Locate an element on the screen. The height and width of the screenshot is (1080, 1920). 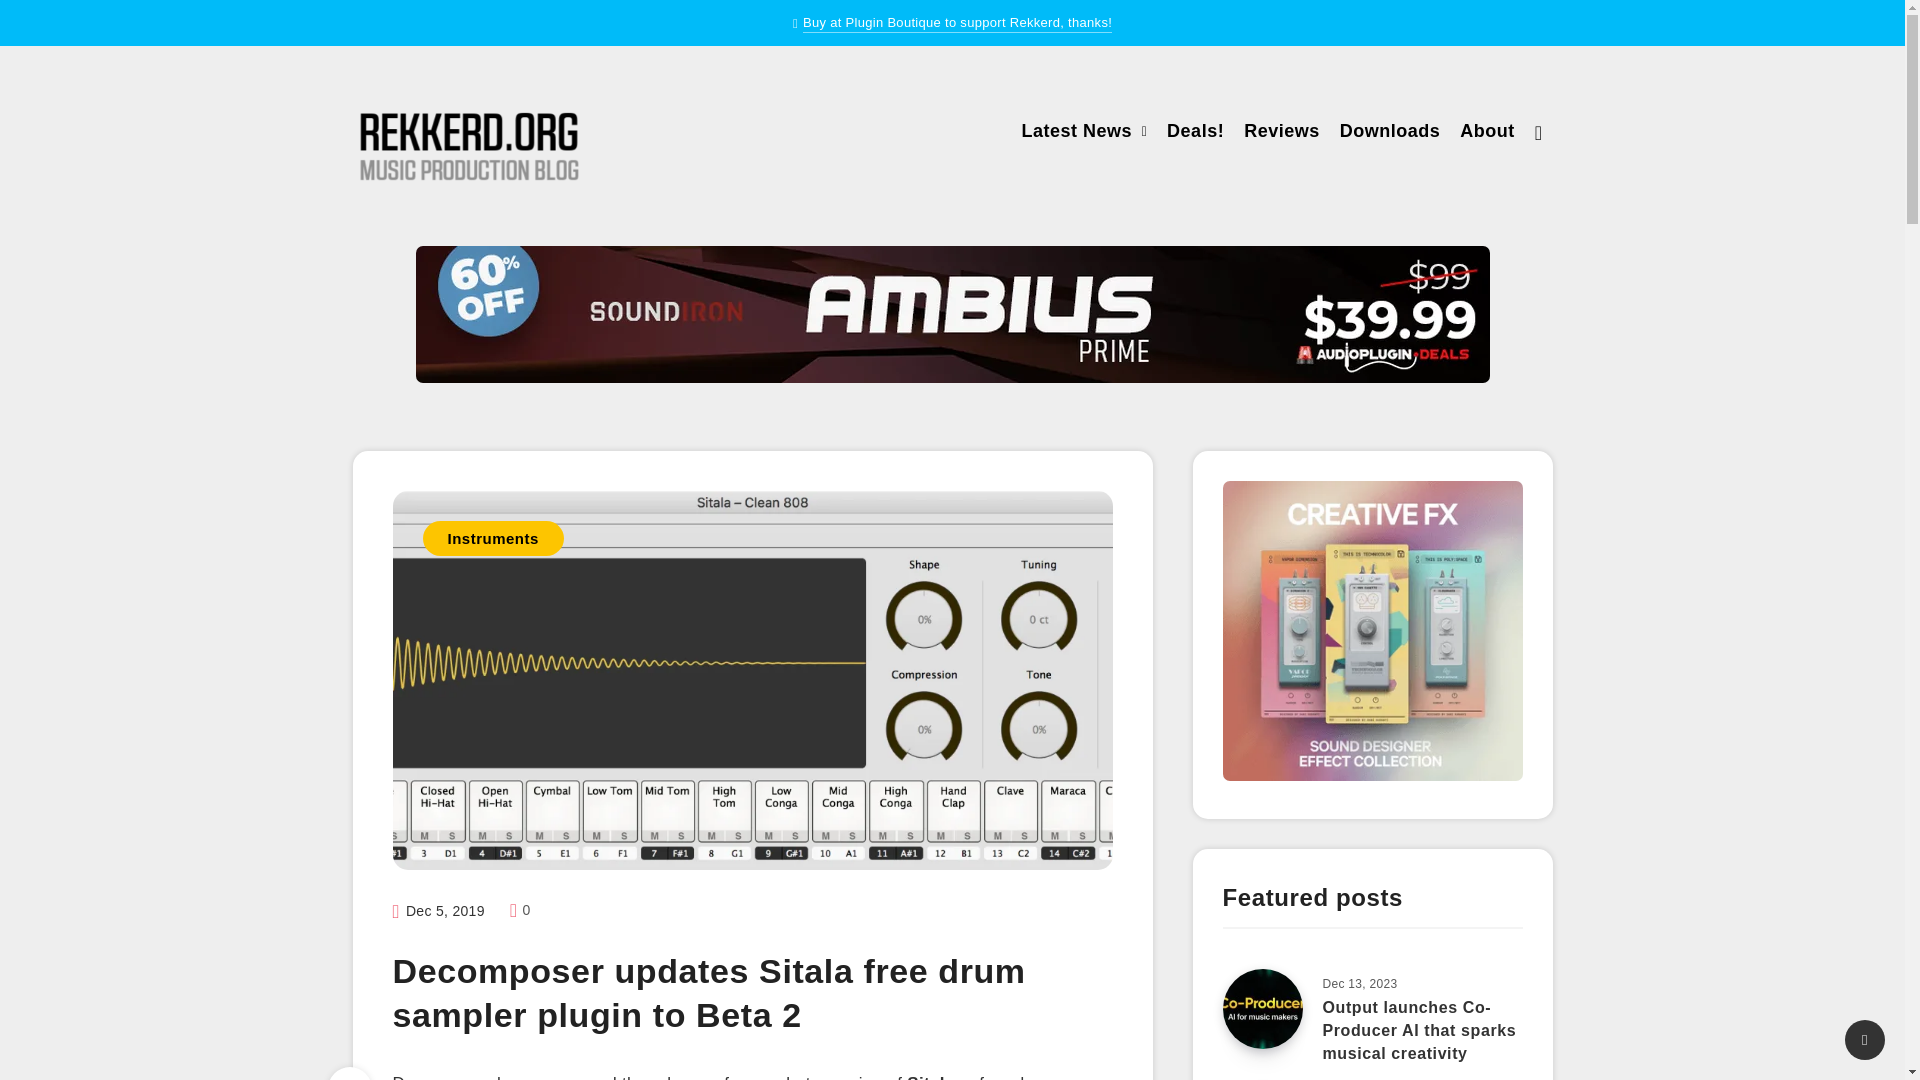
Downloads is located at coordinates (1390, 133).